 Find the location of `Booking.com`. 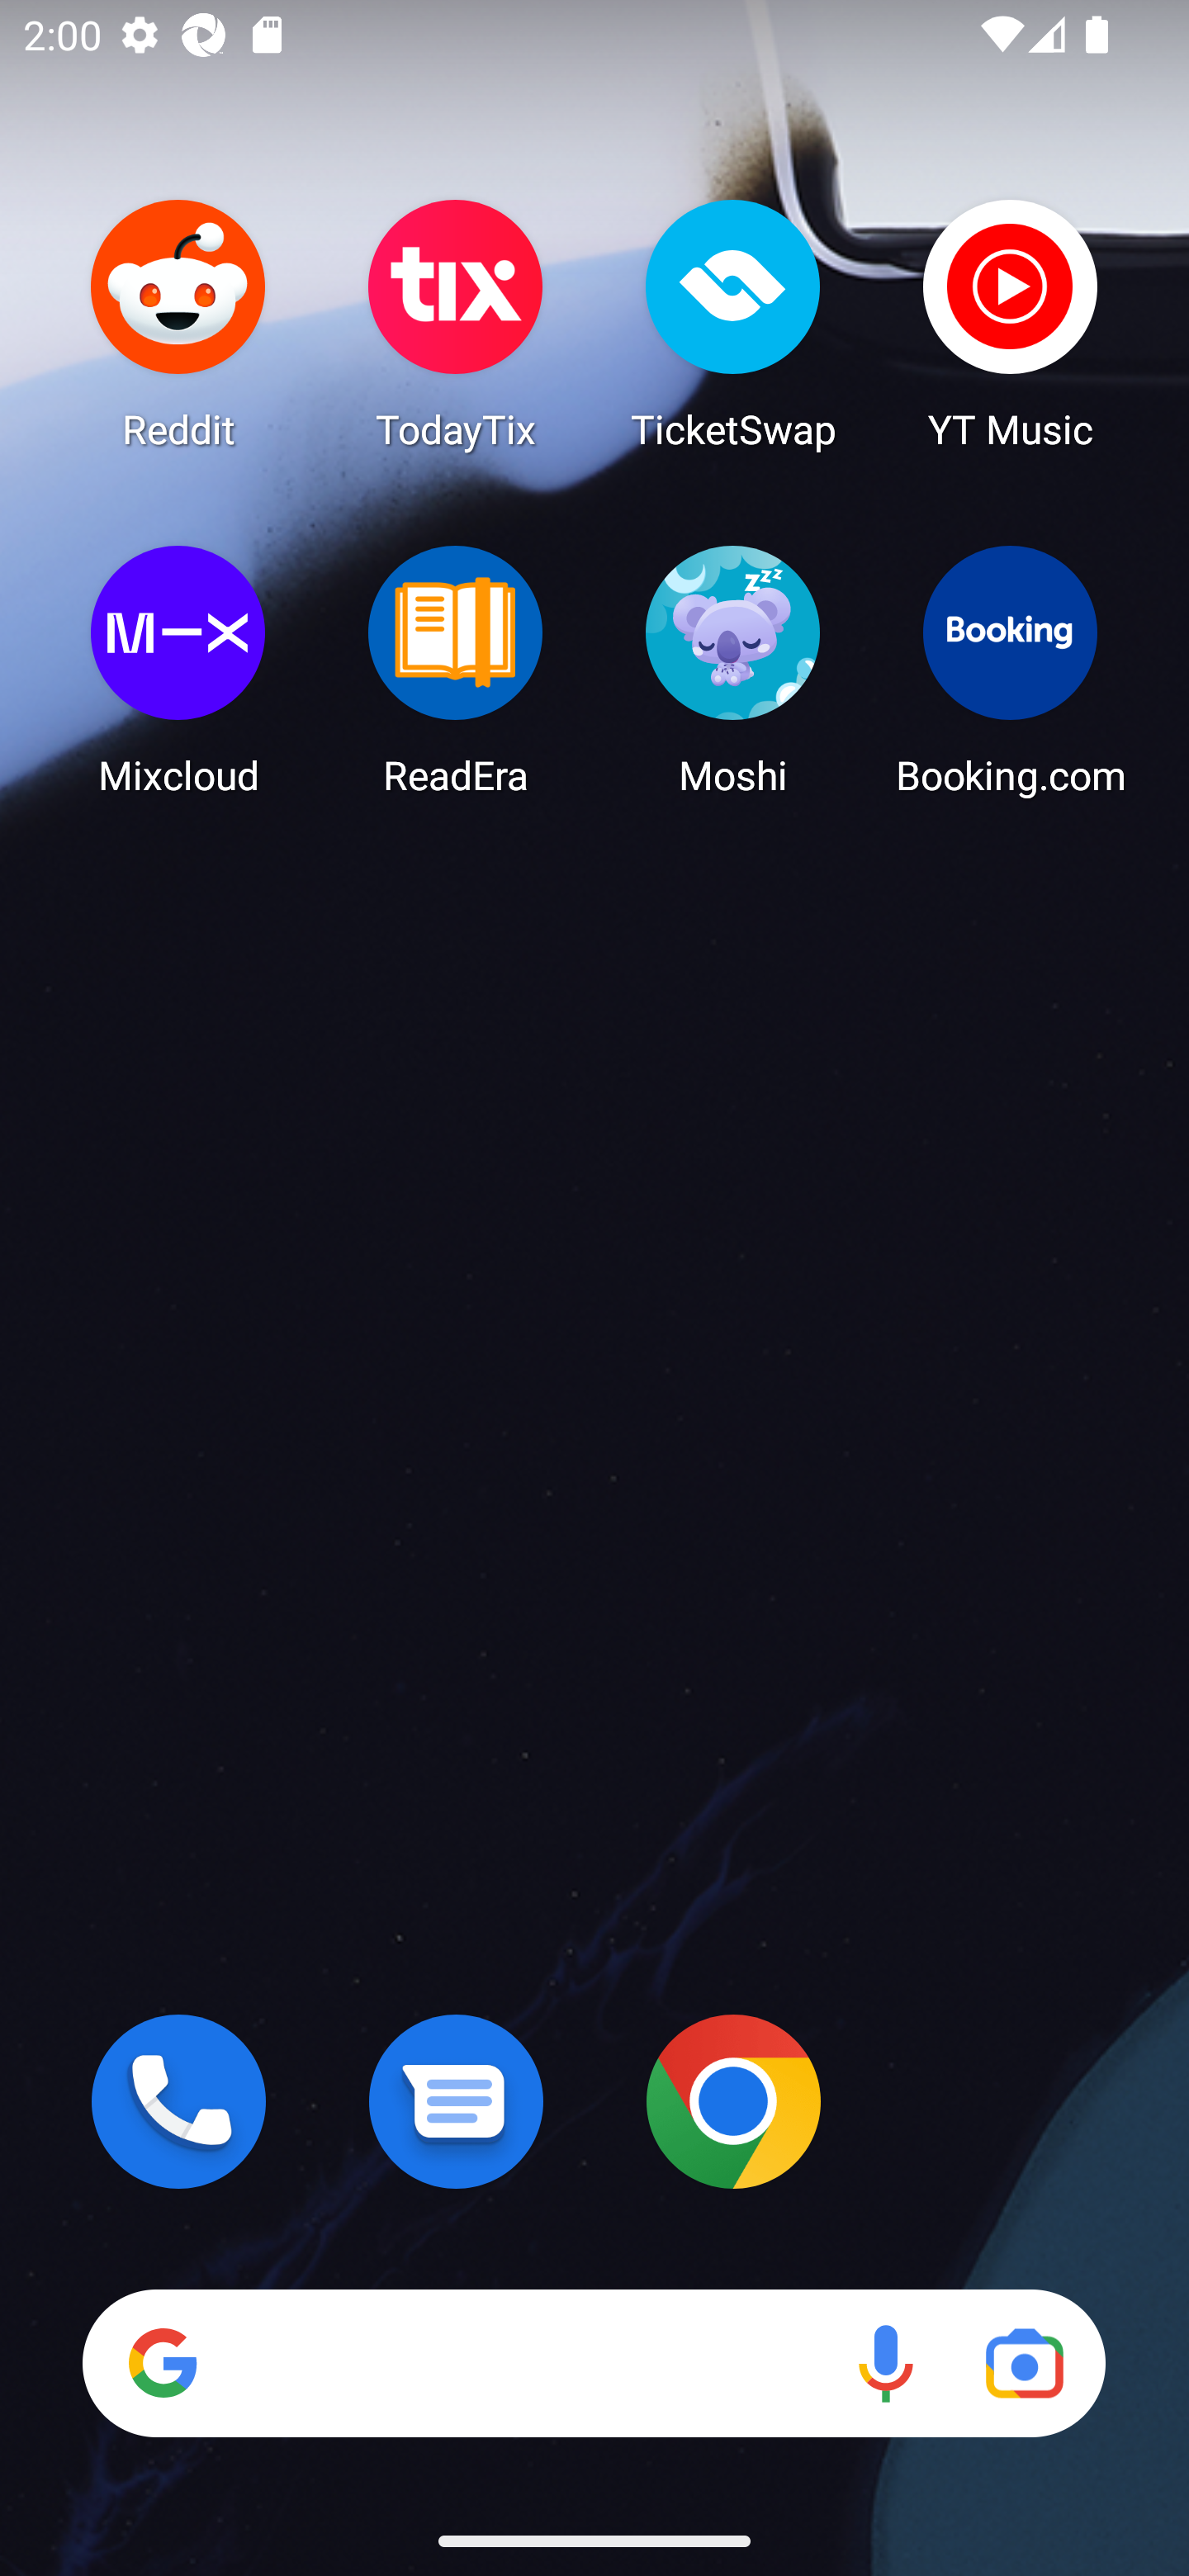

Booking.com is located at coordinates (1011, 670).